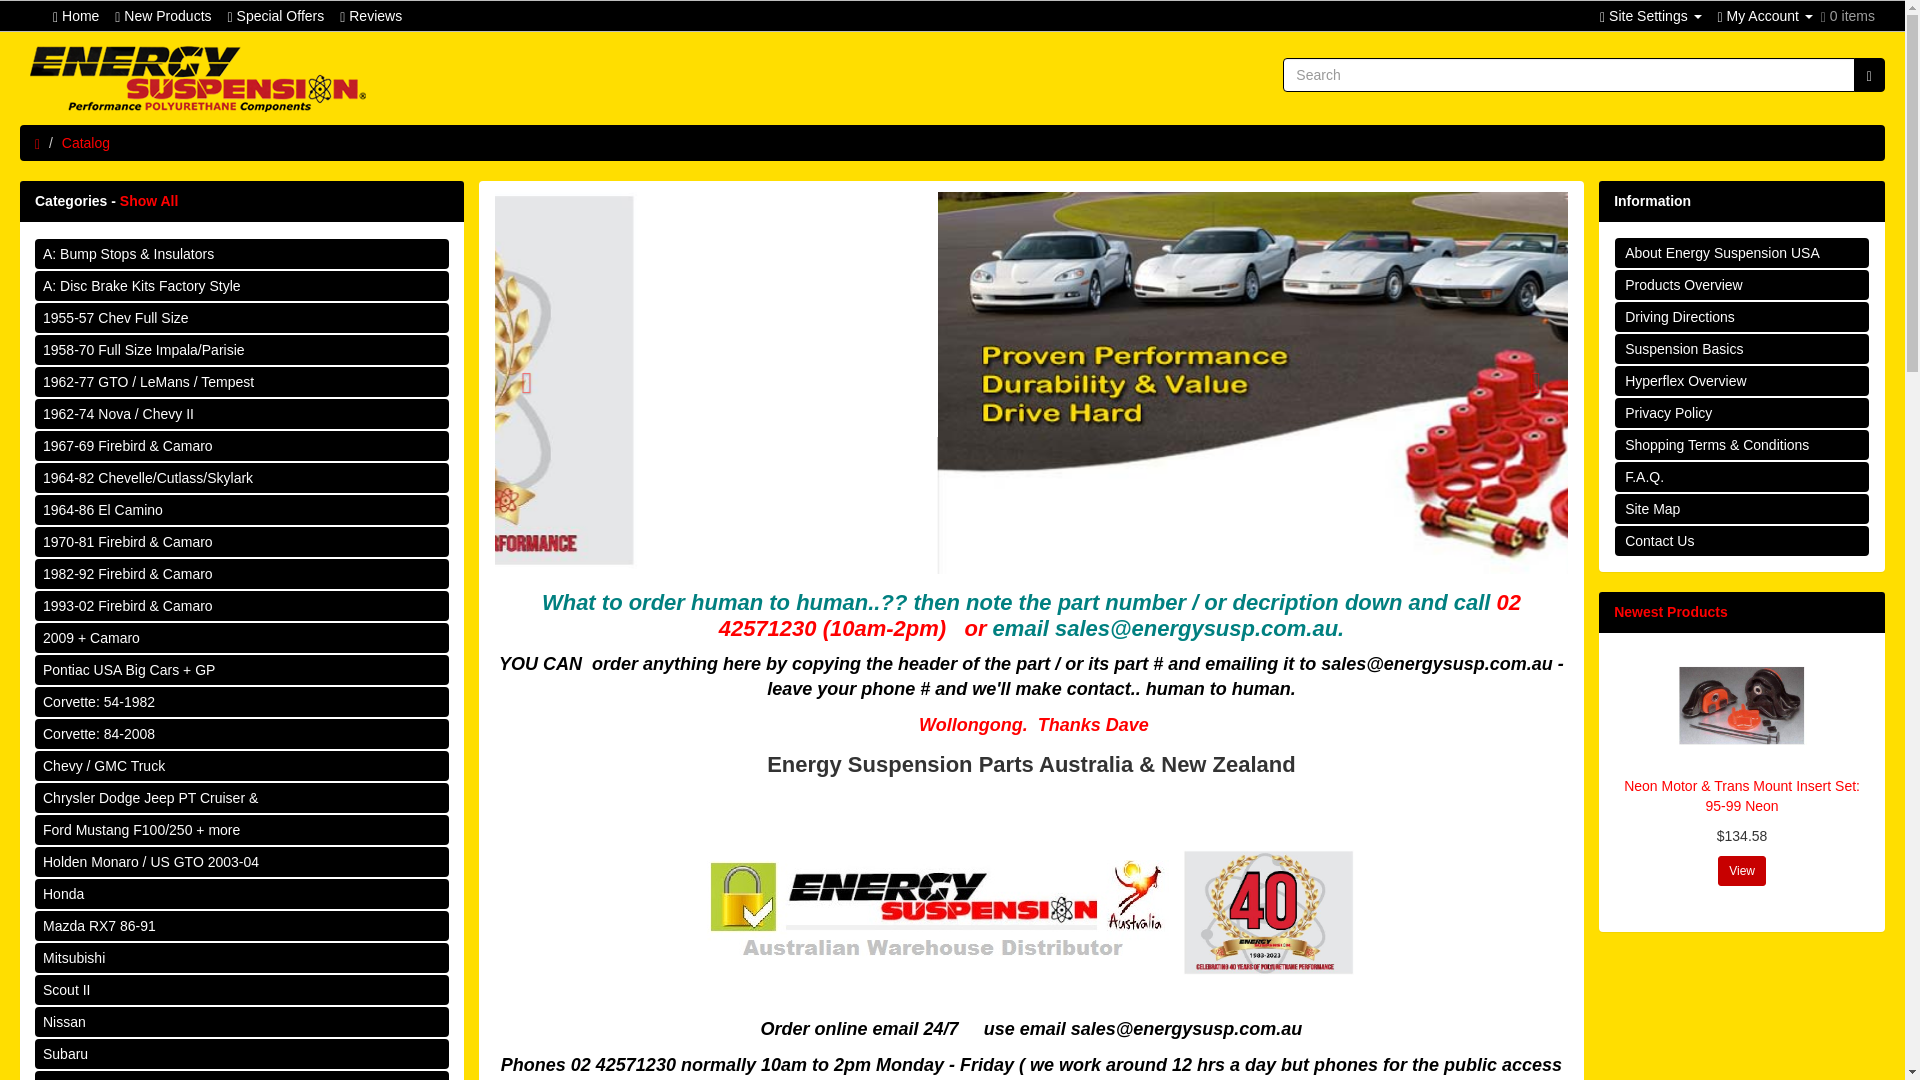 The width and height of the screenshot is (1920, 1080). What do you see at coordinates (371, 16) in the screenshot?
I see `Reviews` at bounding box center [371, 16].